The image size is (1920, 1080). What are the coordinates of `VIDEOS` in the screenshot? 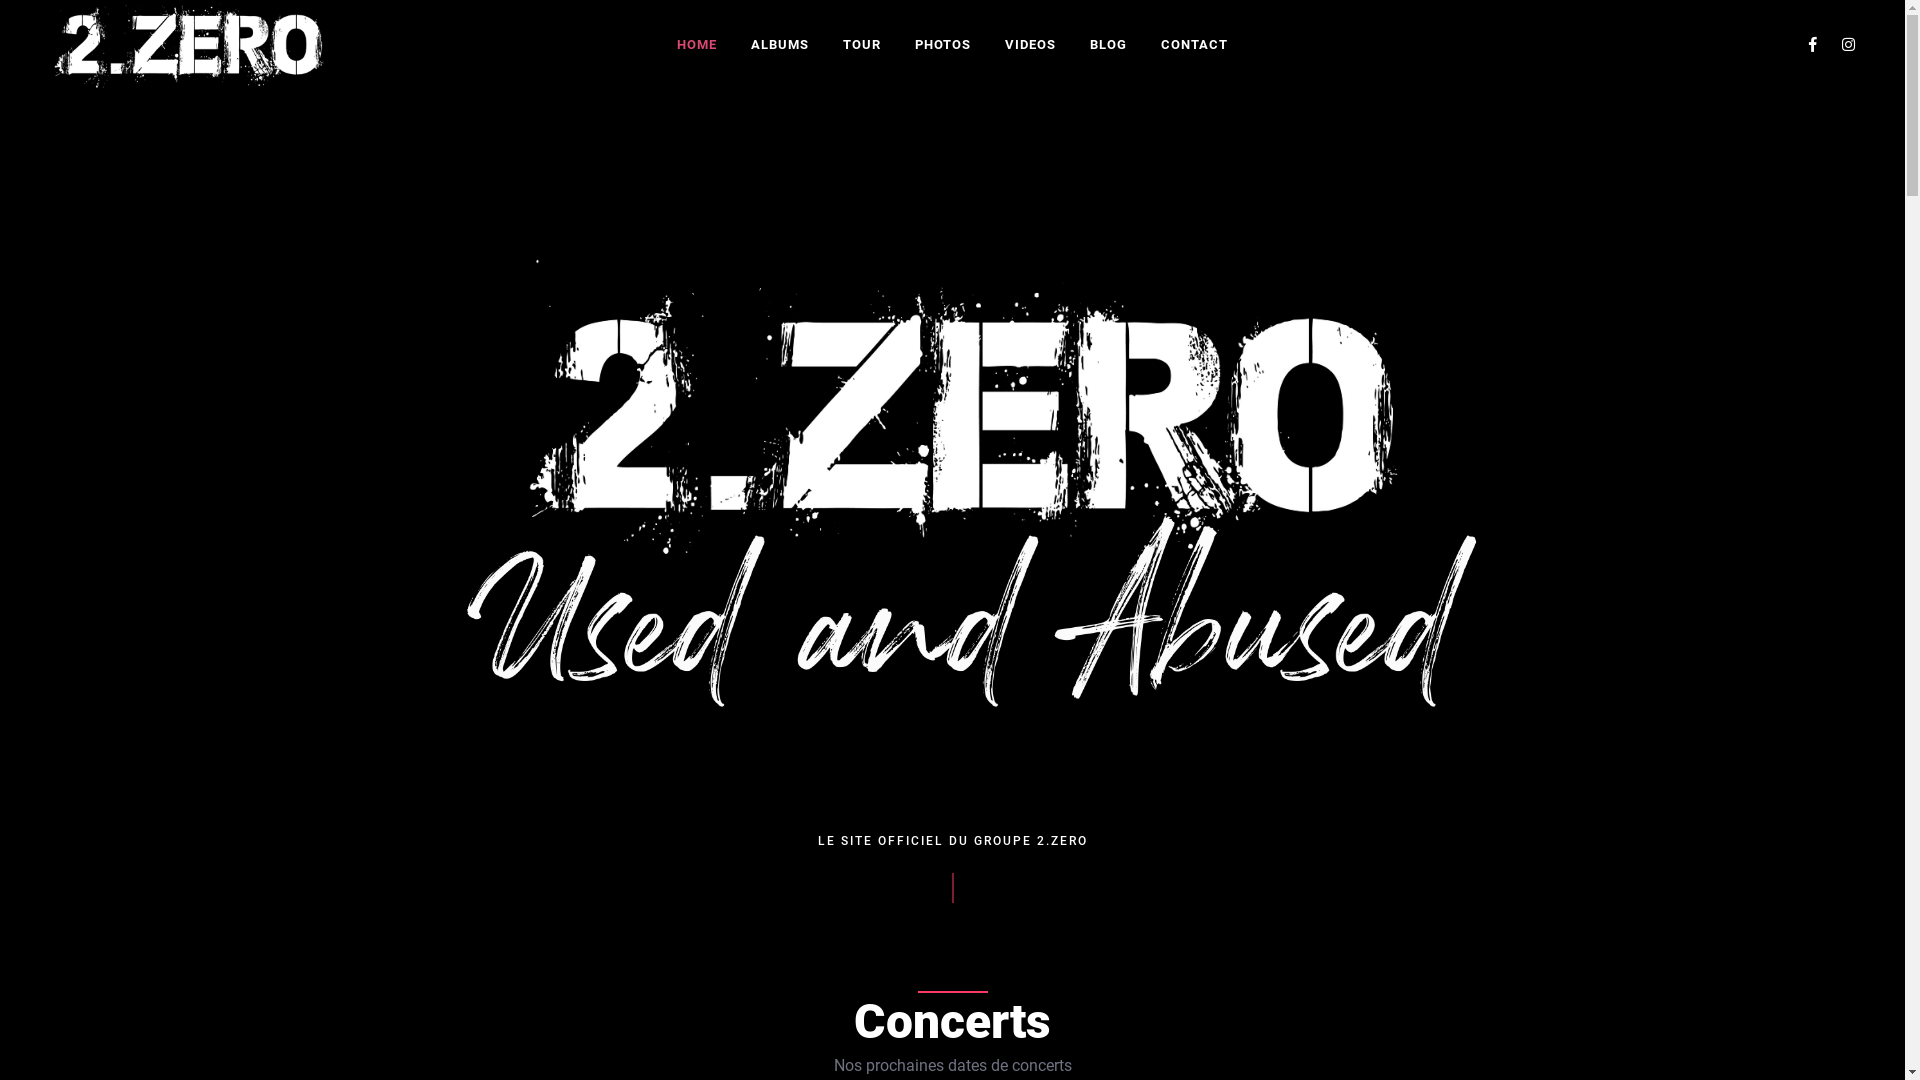 It's located at (1030, 44).